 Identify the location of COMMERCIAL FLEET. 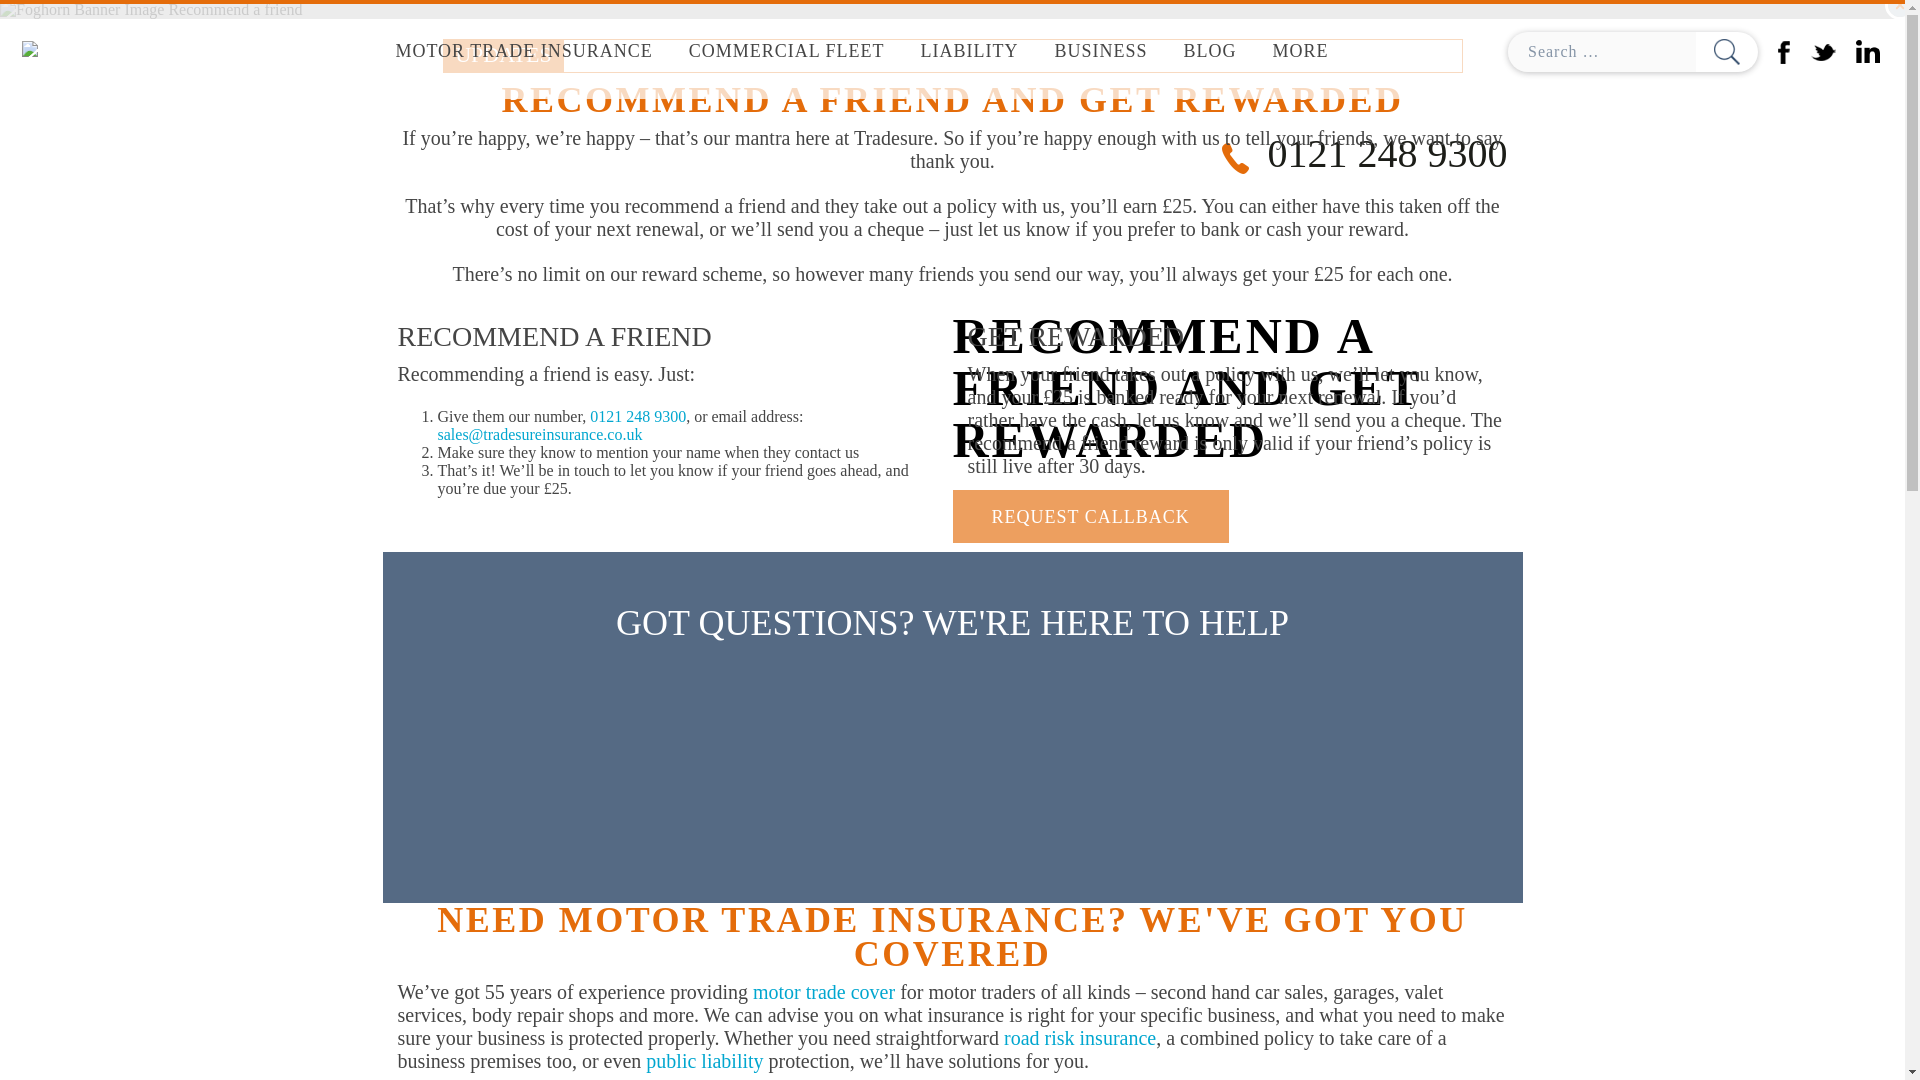
(786, 52).